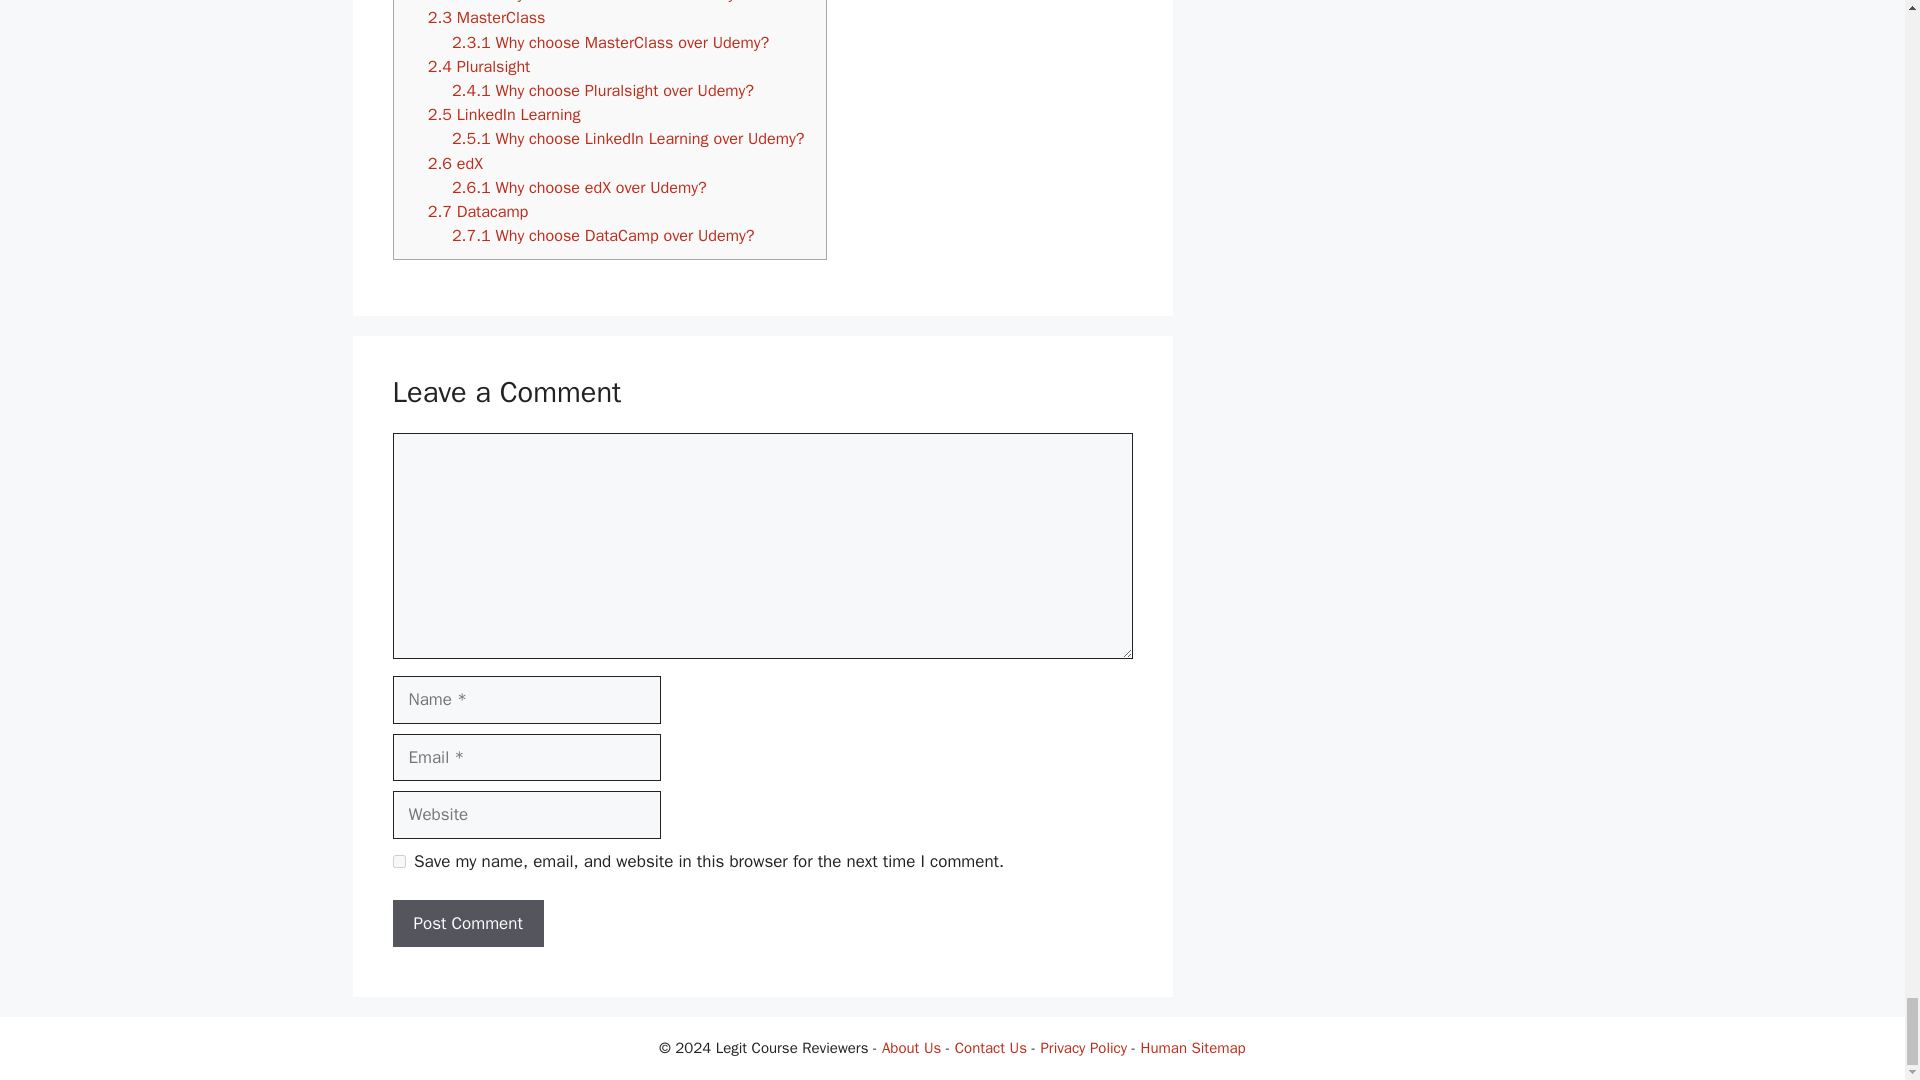 The image size is (1920, 1080). I want to click on 2.4.1 Why choose Pluralsight over Udemy?, so click(602, 90).